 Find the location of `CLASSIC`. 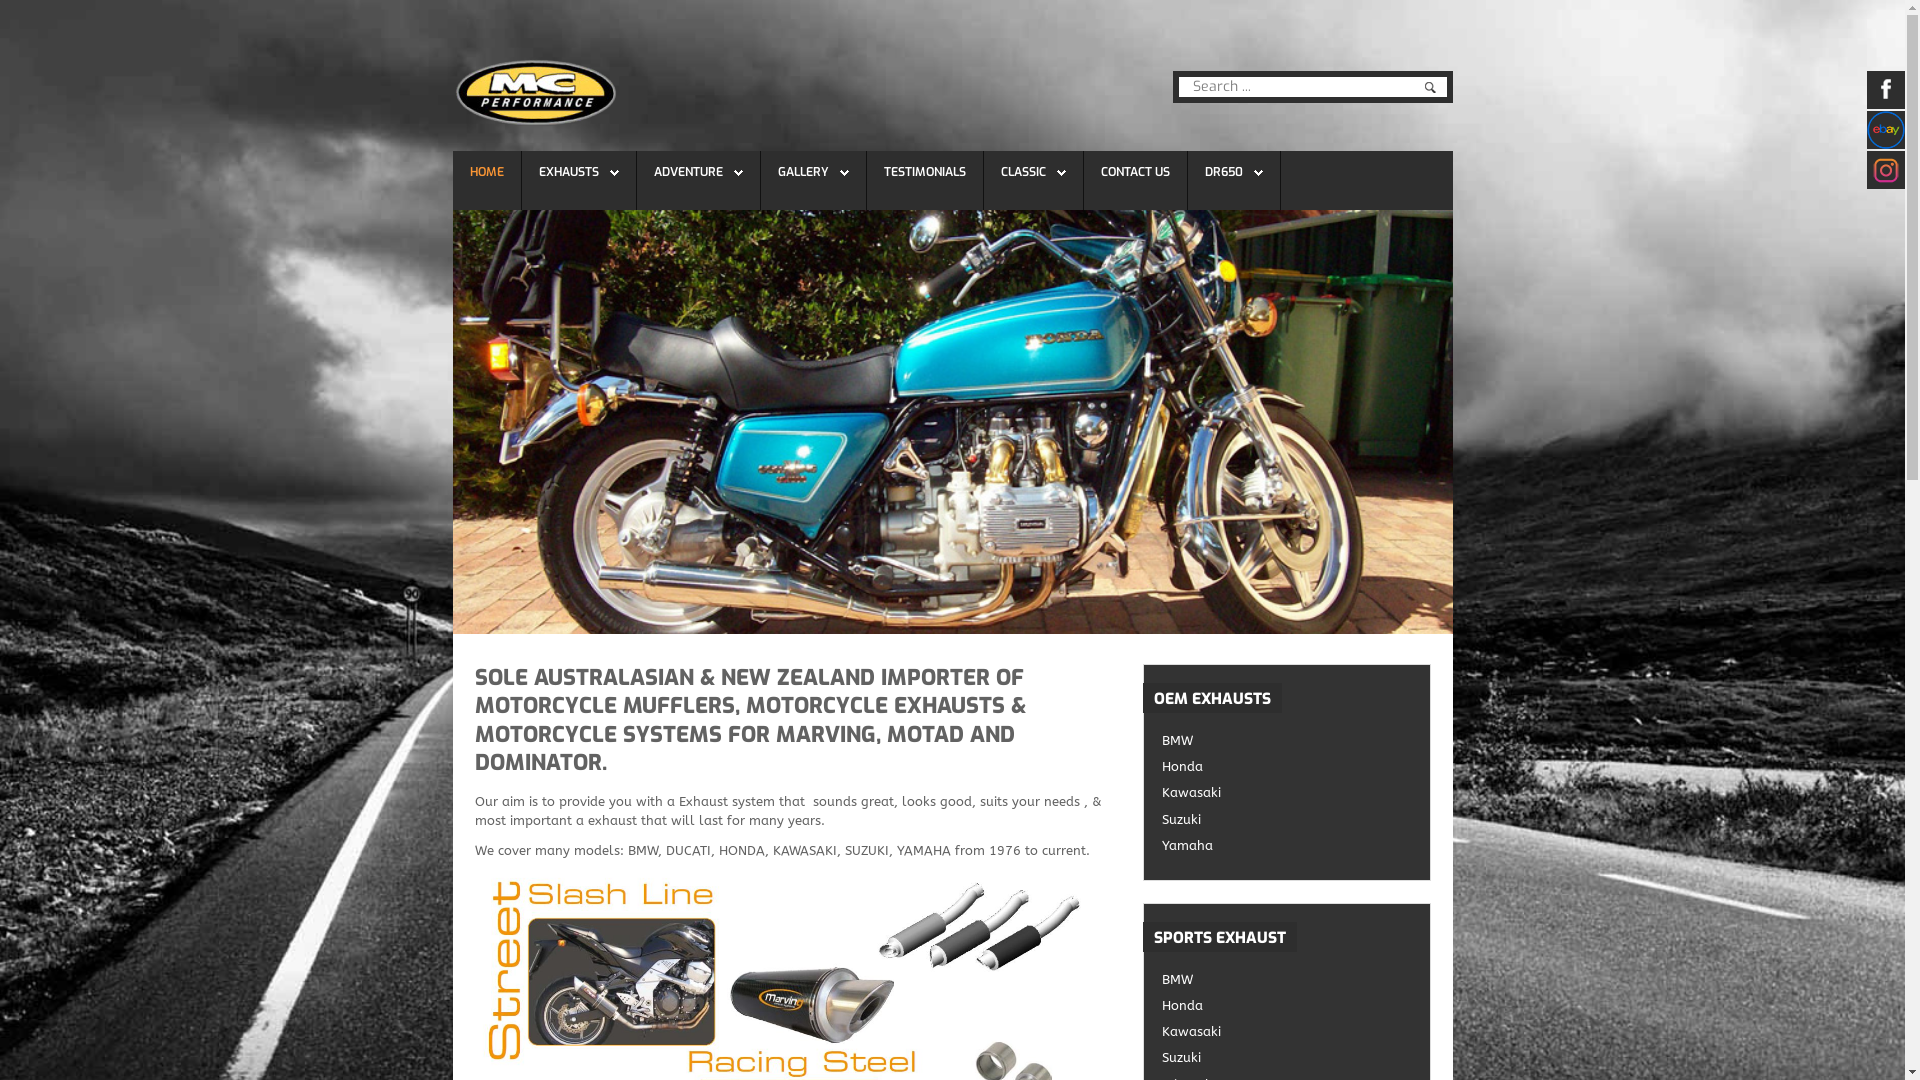

CLASSIC is located at coordinates (1022, 172).